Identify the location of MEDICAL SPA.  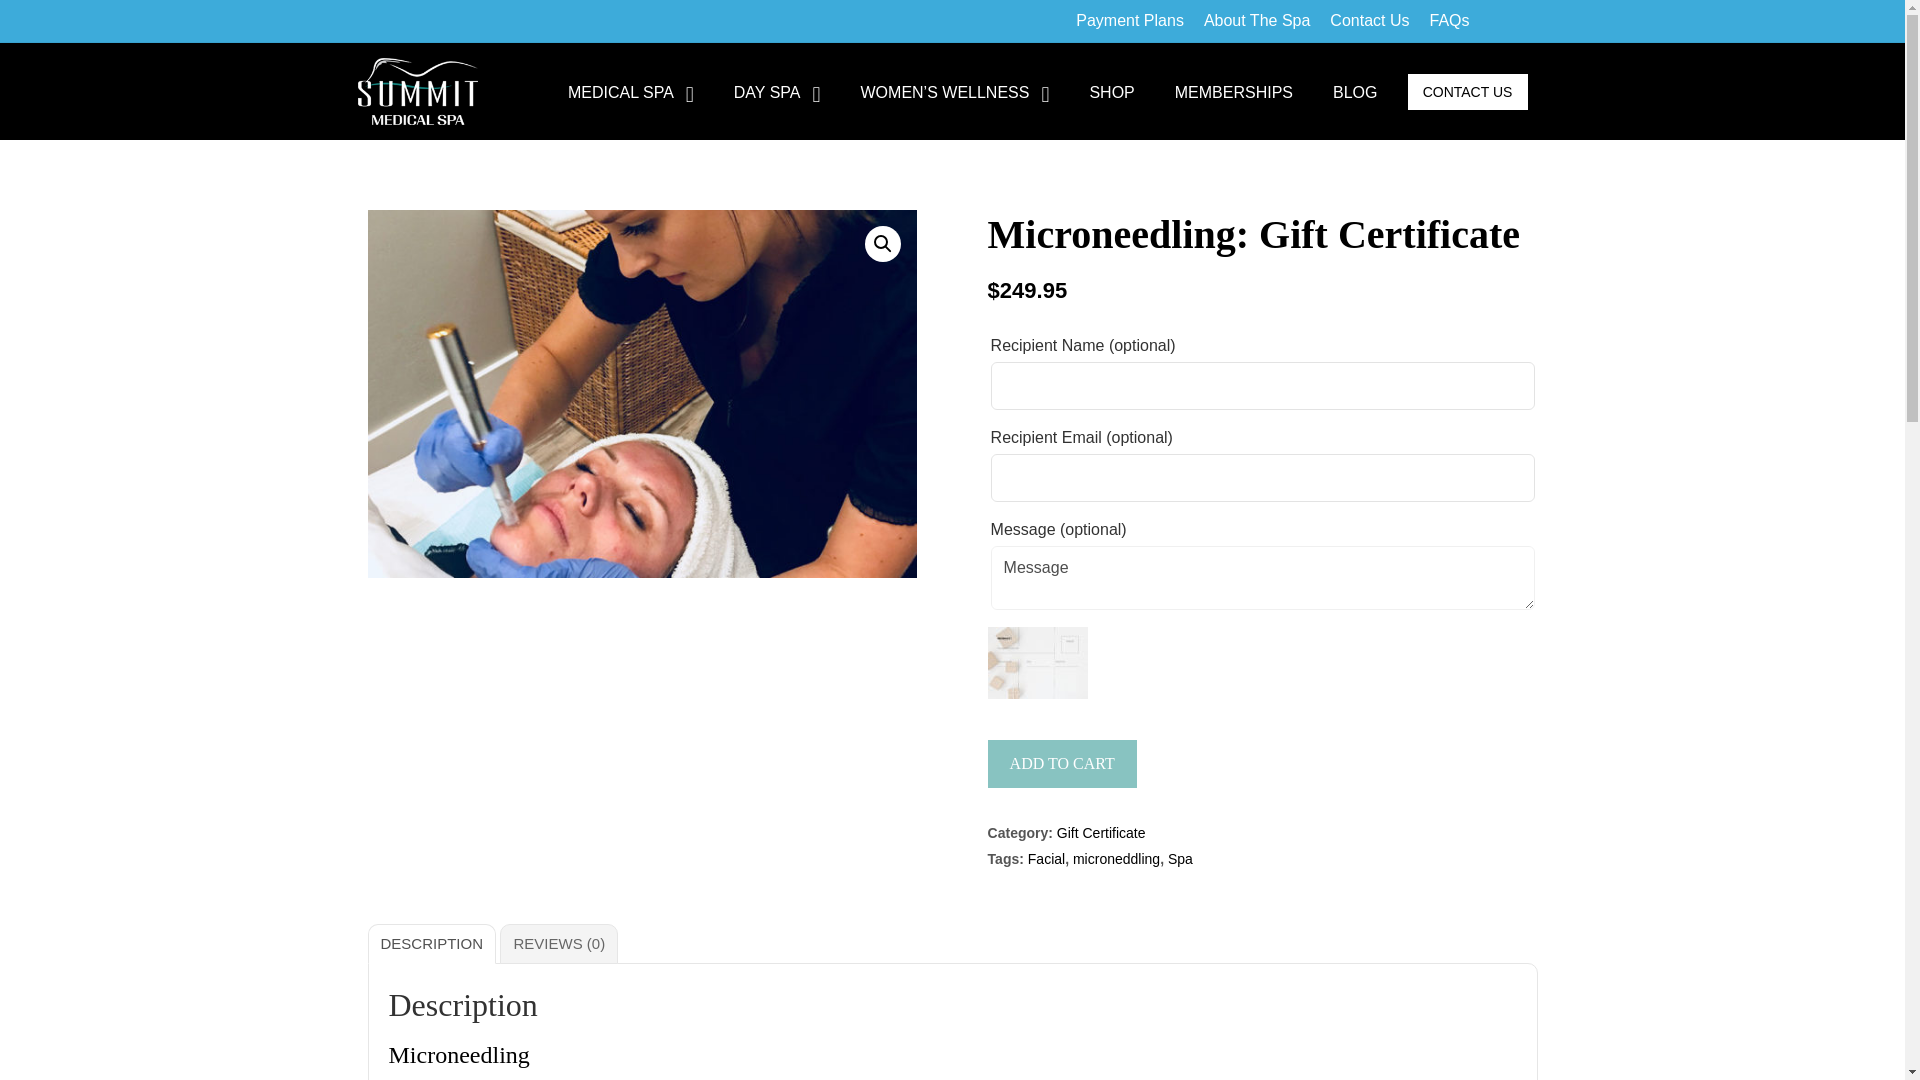
(630, 92).